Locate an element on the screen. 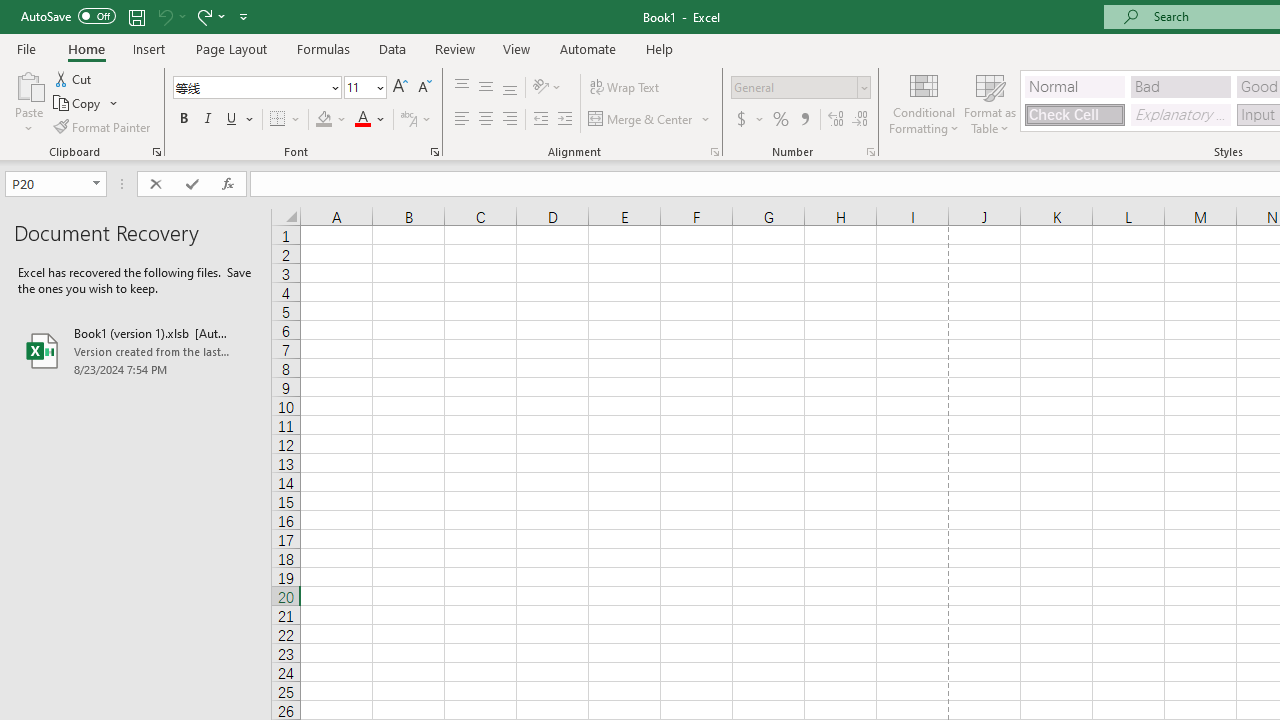 This screenshot has width=1280, height=720. Paste is located at coordinates (28, 102).